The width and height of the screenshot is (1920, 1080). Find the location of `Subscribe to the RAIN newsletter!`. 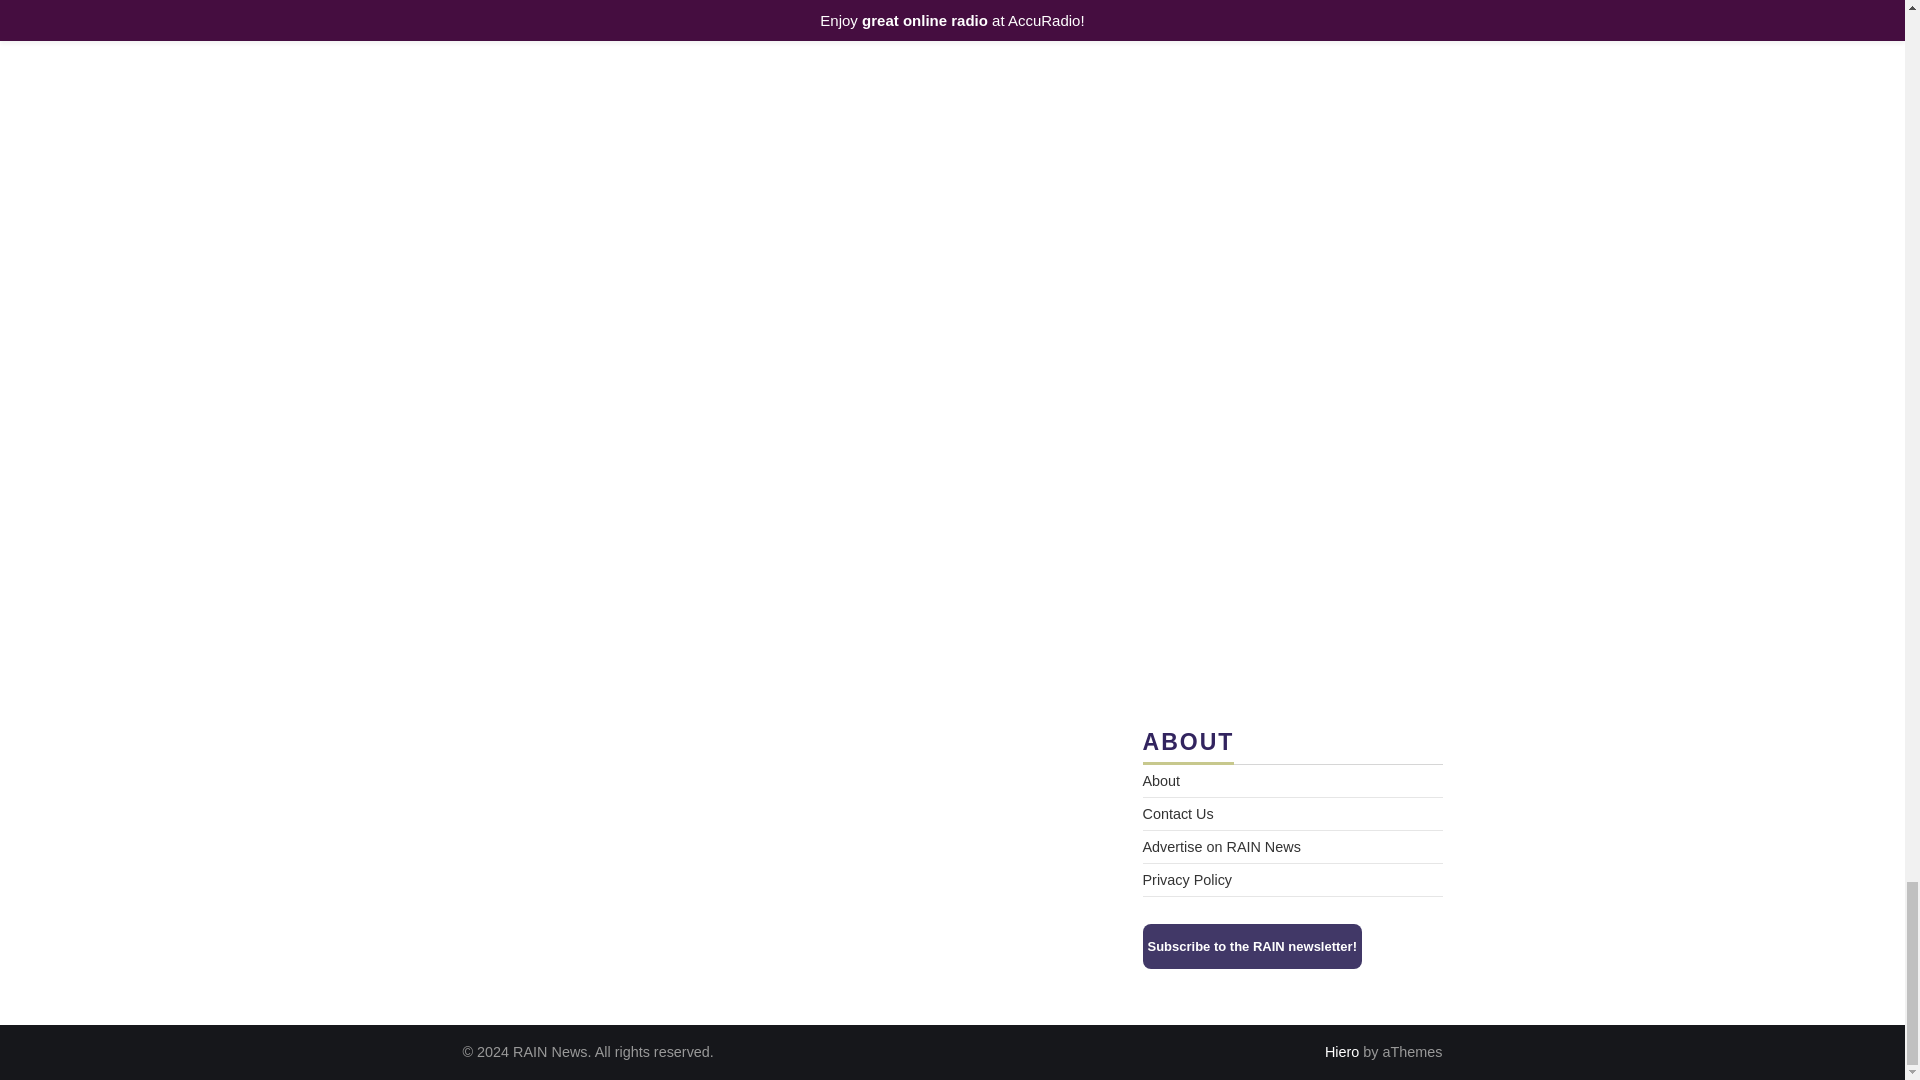

Subscribe to the RAIN newsletter! is located at coordinates (1252, 946).